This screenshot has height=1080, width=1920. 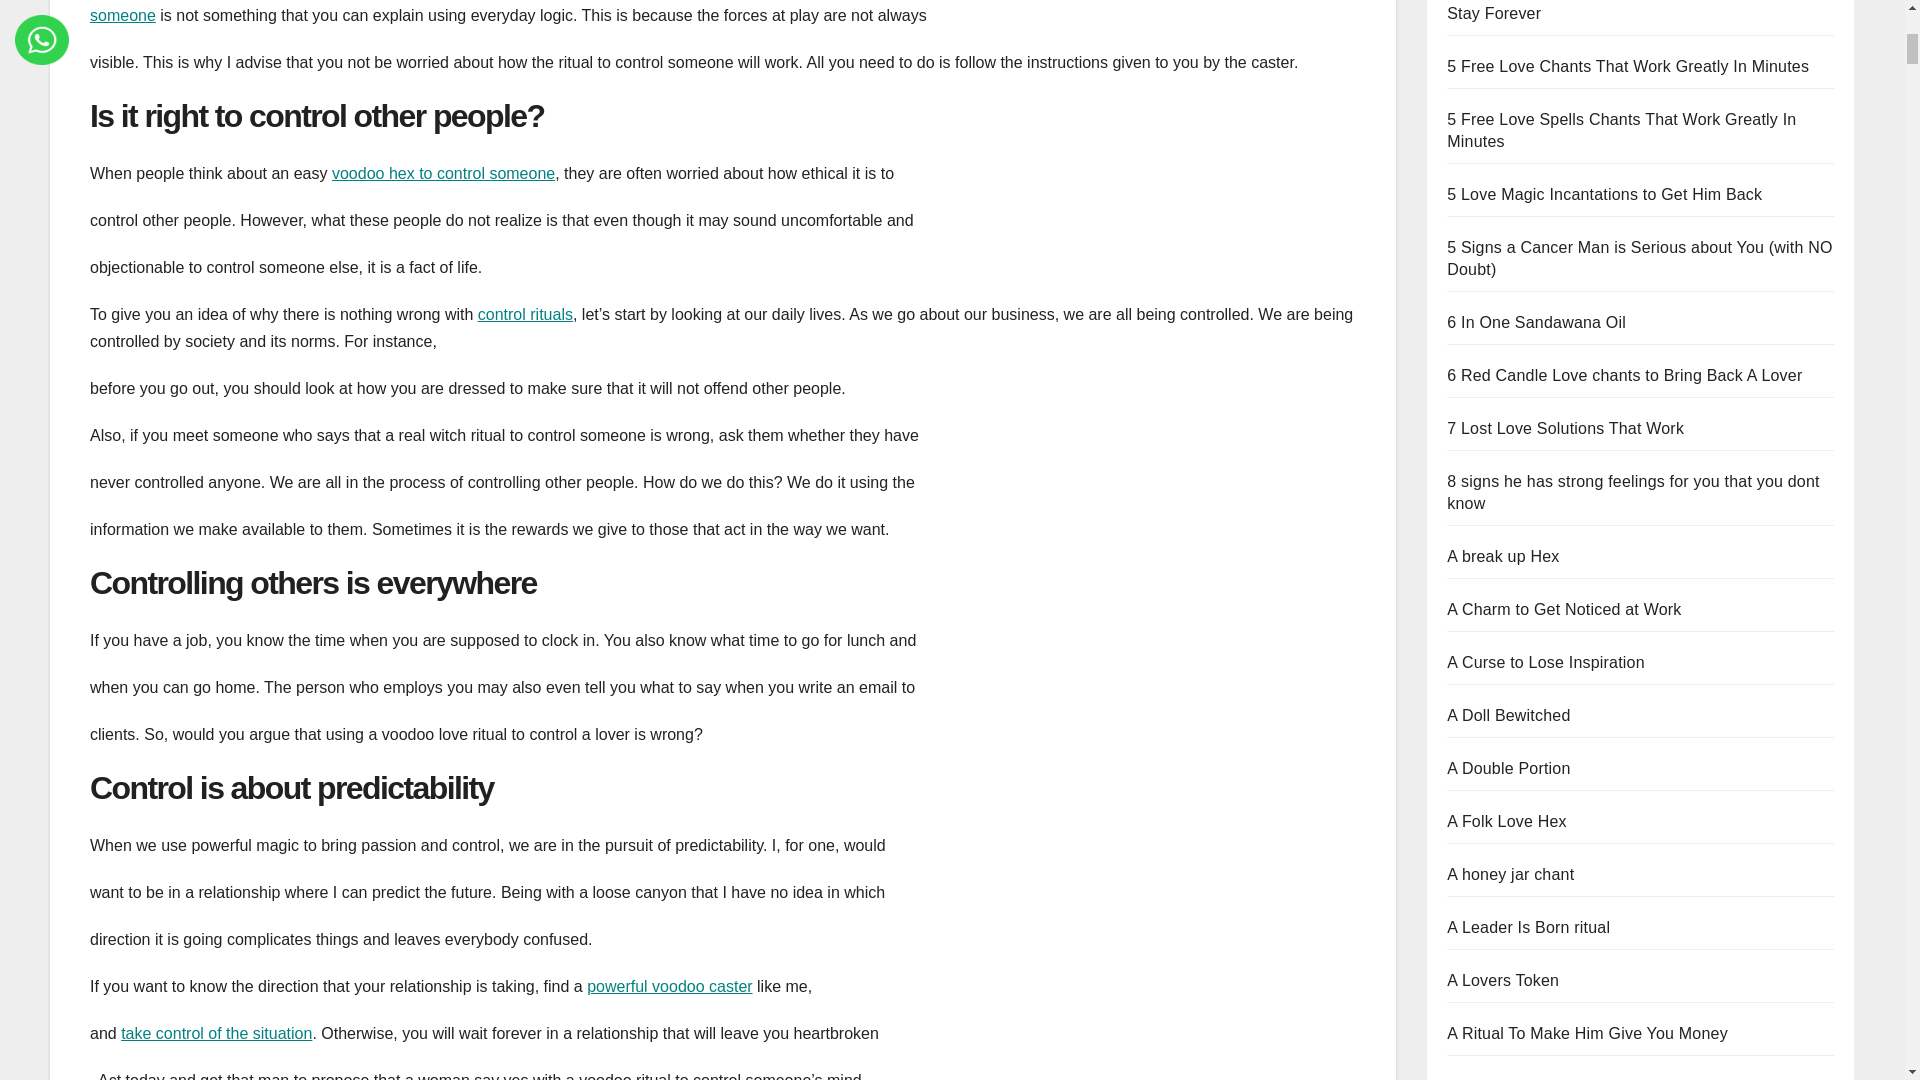 What do you see at coordinates (122, 14) in the screenshot?
I see `someone` at bounding box center [122, 14].